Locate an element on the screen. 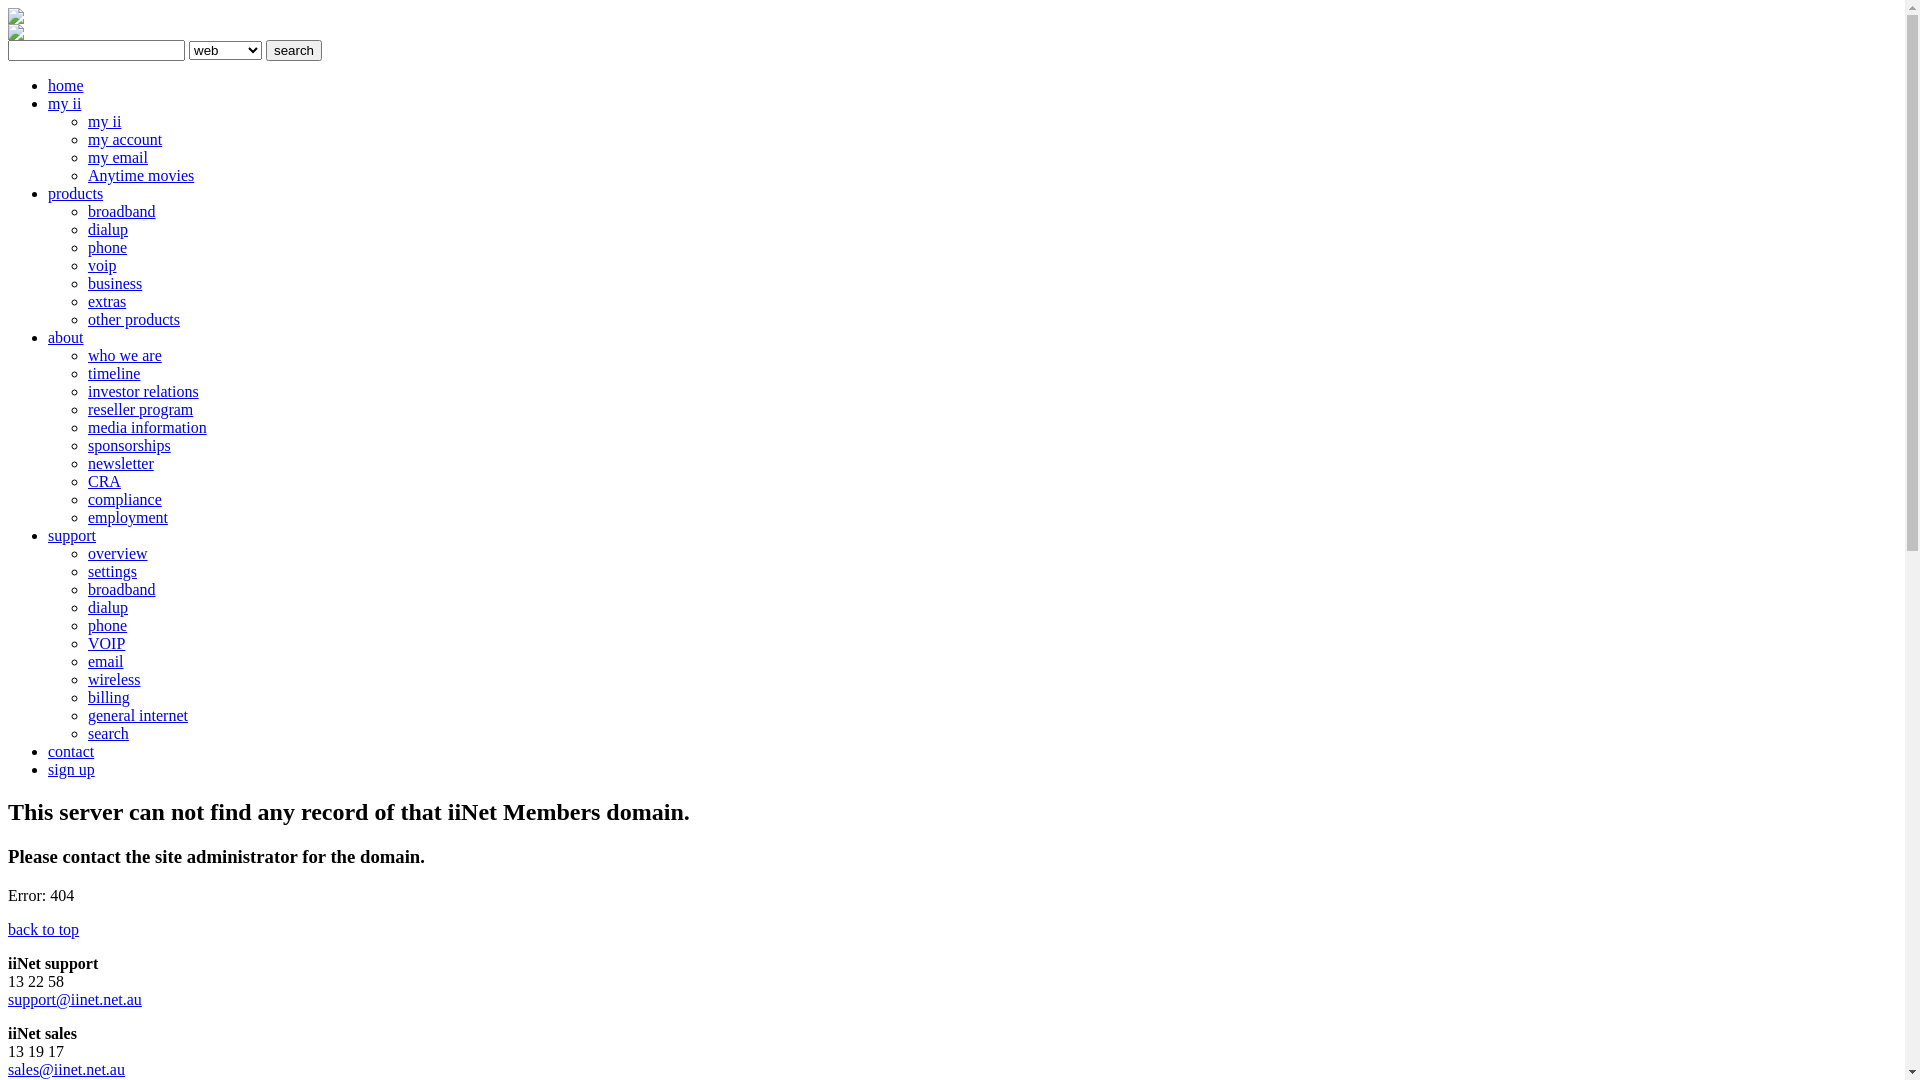 The width and height of the screenshot is (1920, 1080). sponsorships is located at coordinates (130, 446).